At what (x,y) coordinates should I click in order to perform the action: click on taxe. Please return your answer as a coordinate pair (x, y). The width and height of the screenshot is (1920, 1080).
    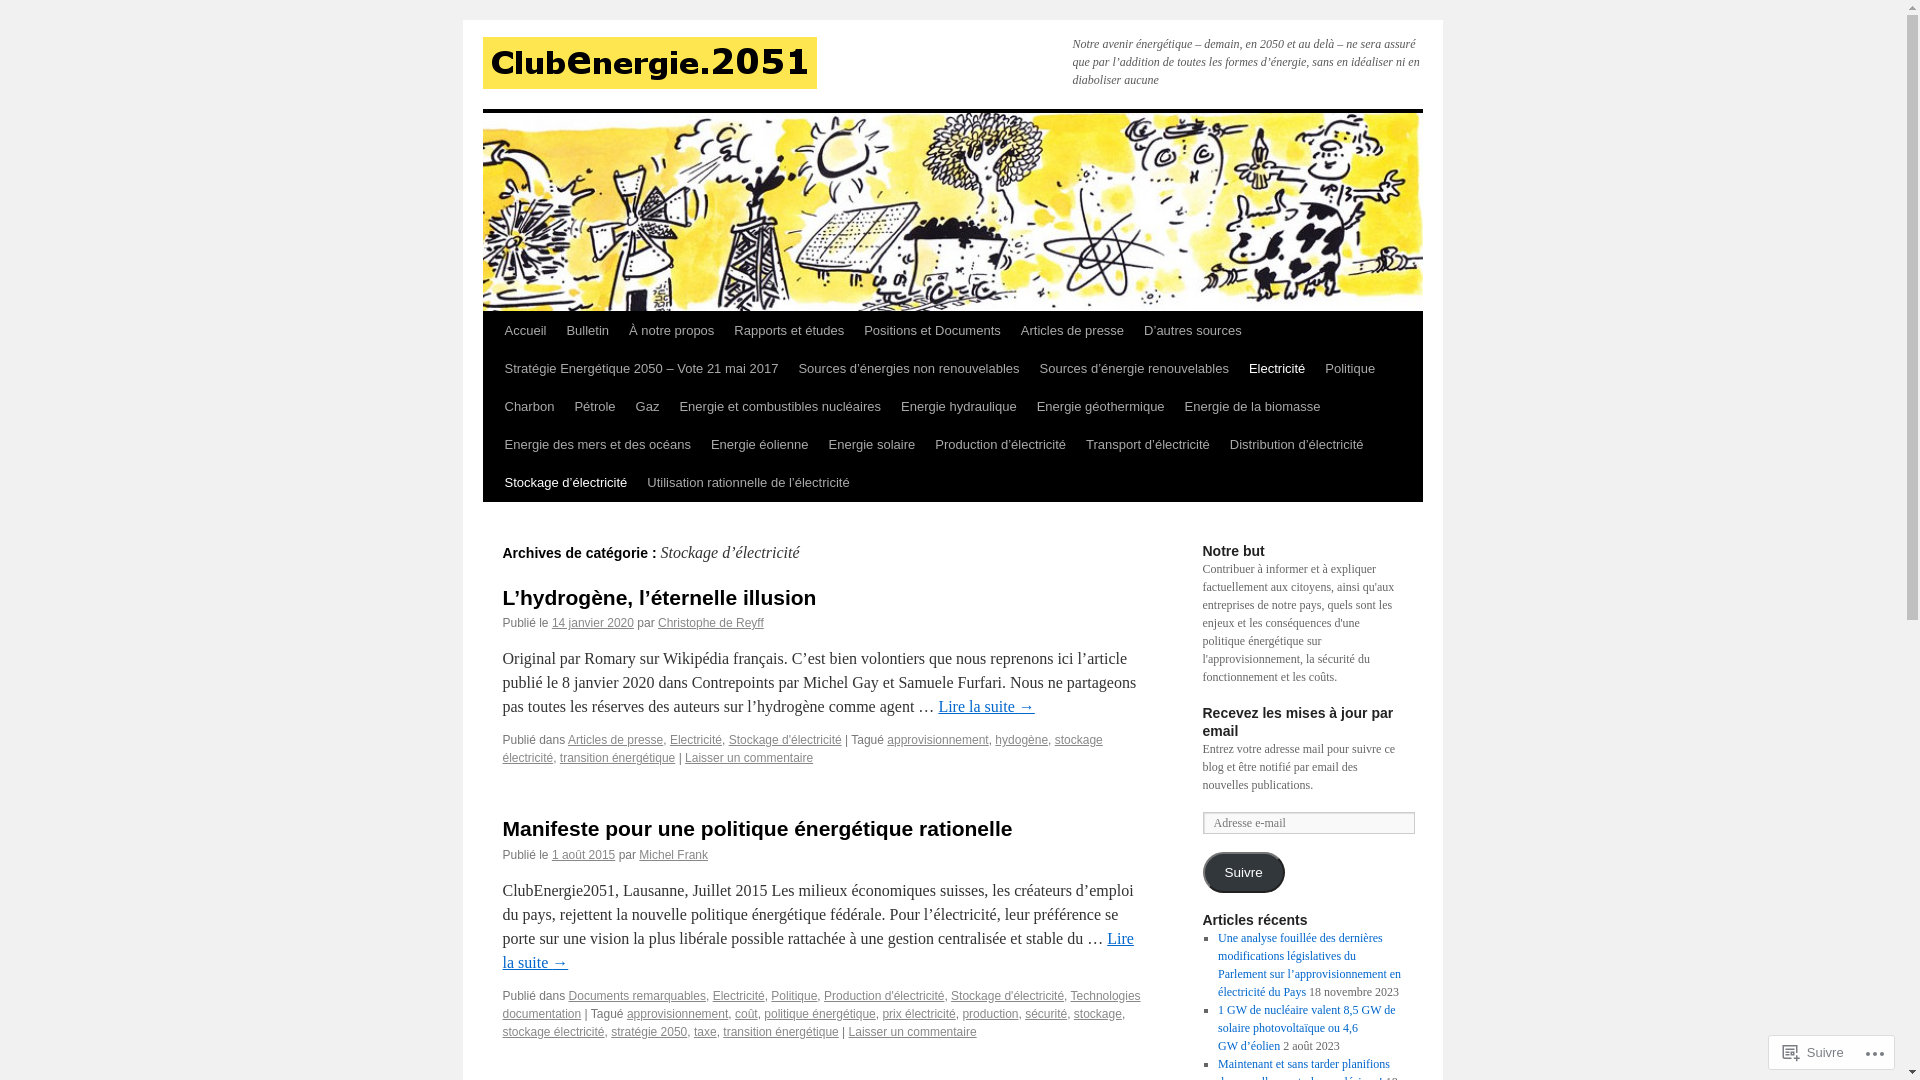
    Looking at the image, I should click on (706, 1032).